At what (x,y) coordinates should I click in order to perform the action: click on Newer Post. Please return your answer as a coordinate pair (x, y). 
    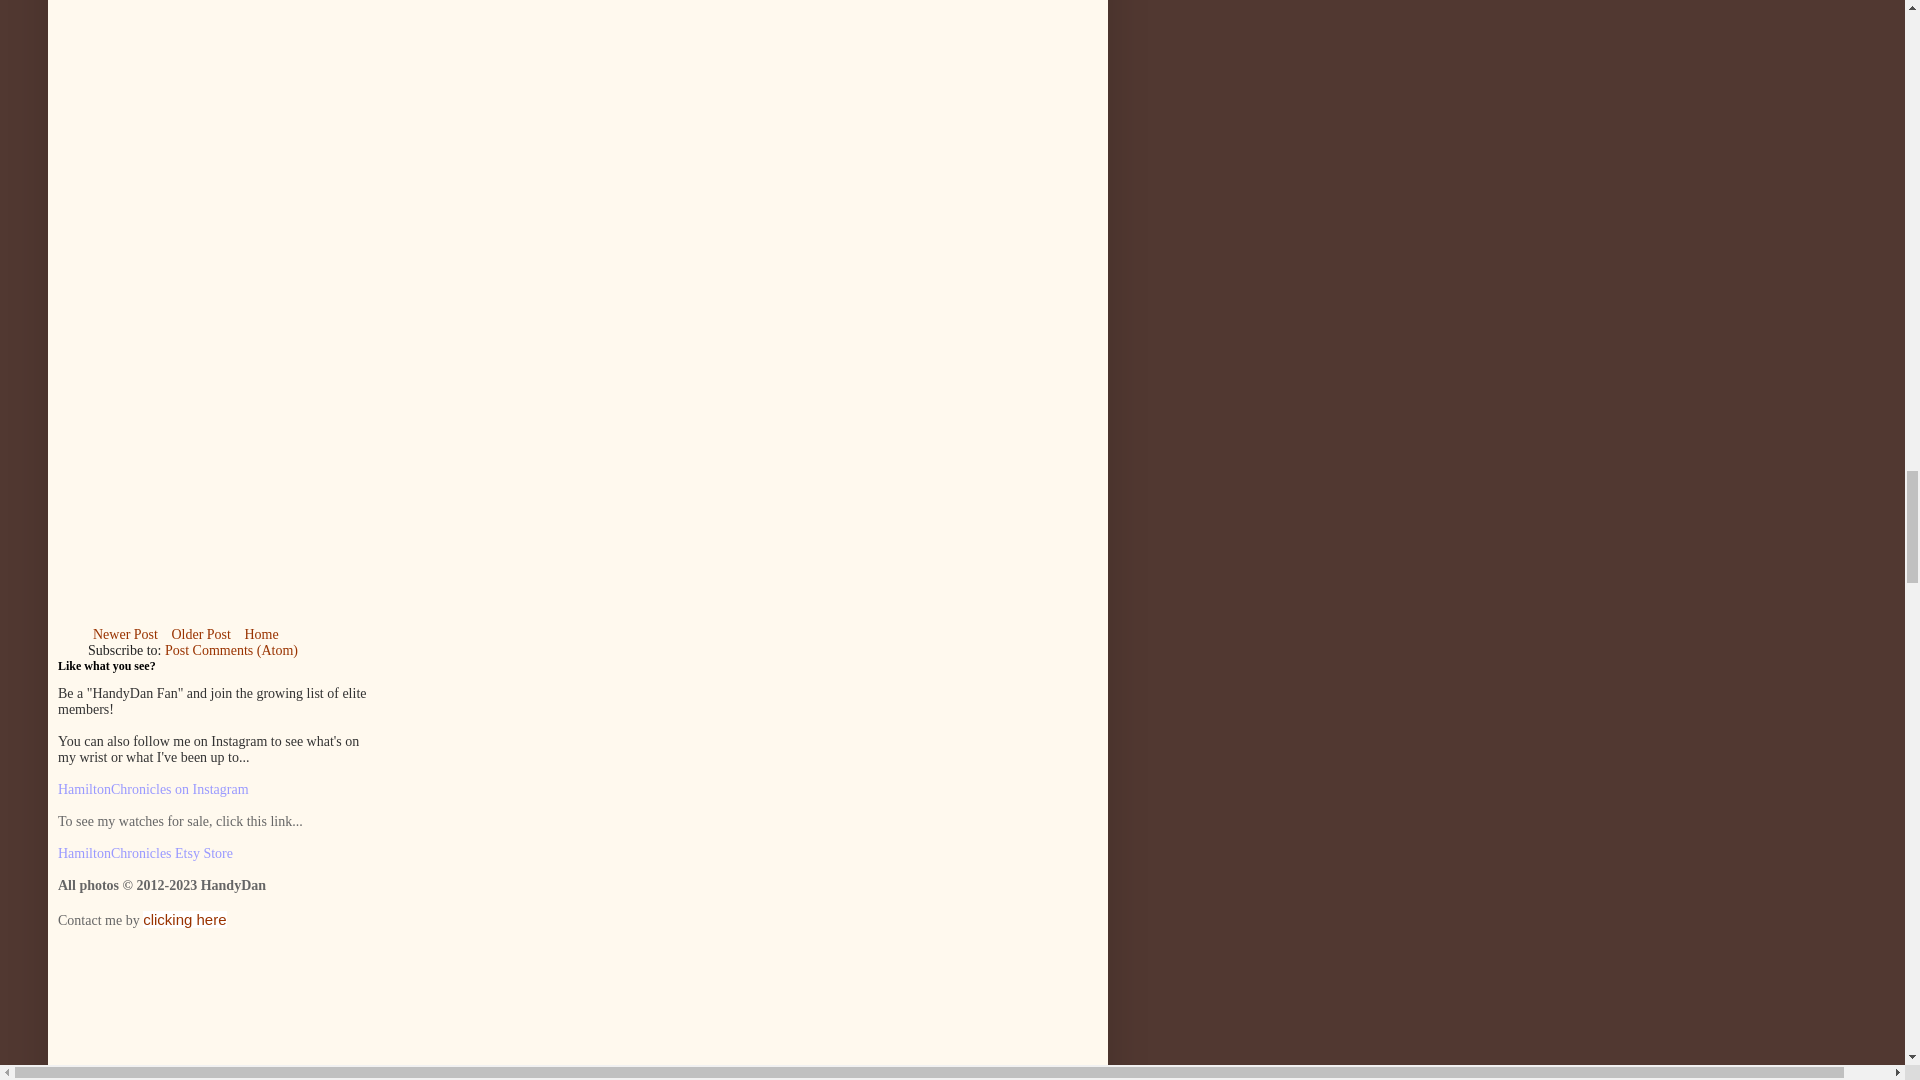
    Looking at the image, I should click on (126, 634).